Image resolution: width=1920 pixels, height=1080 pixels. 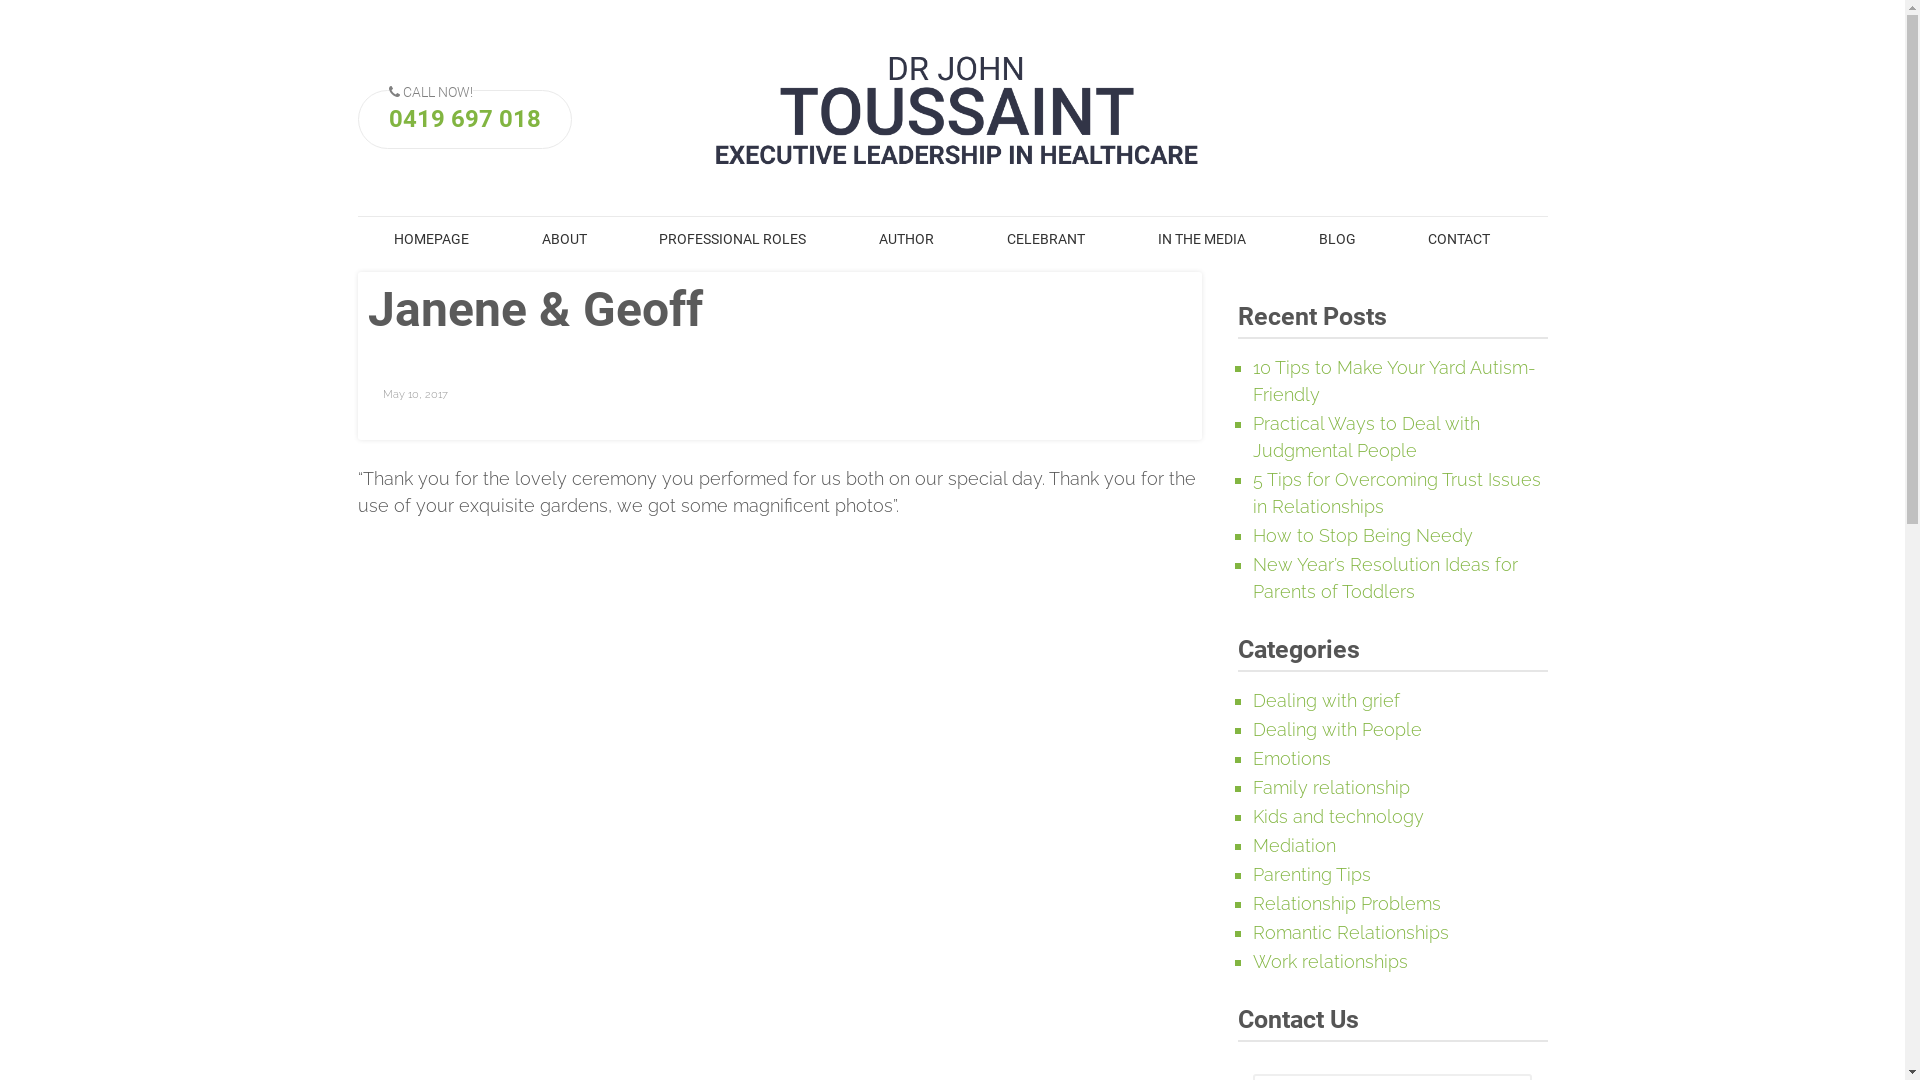 I want to click on Work relationships, so click(x=1330, y=962).